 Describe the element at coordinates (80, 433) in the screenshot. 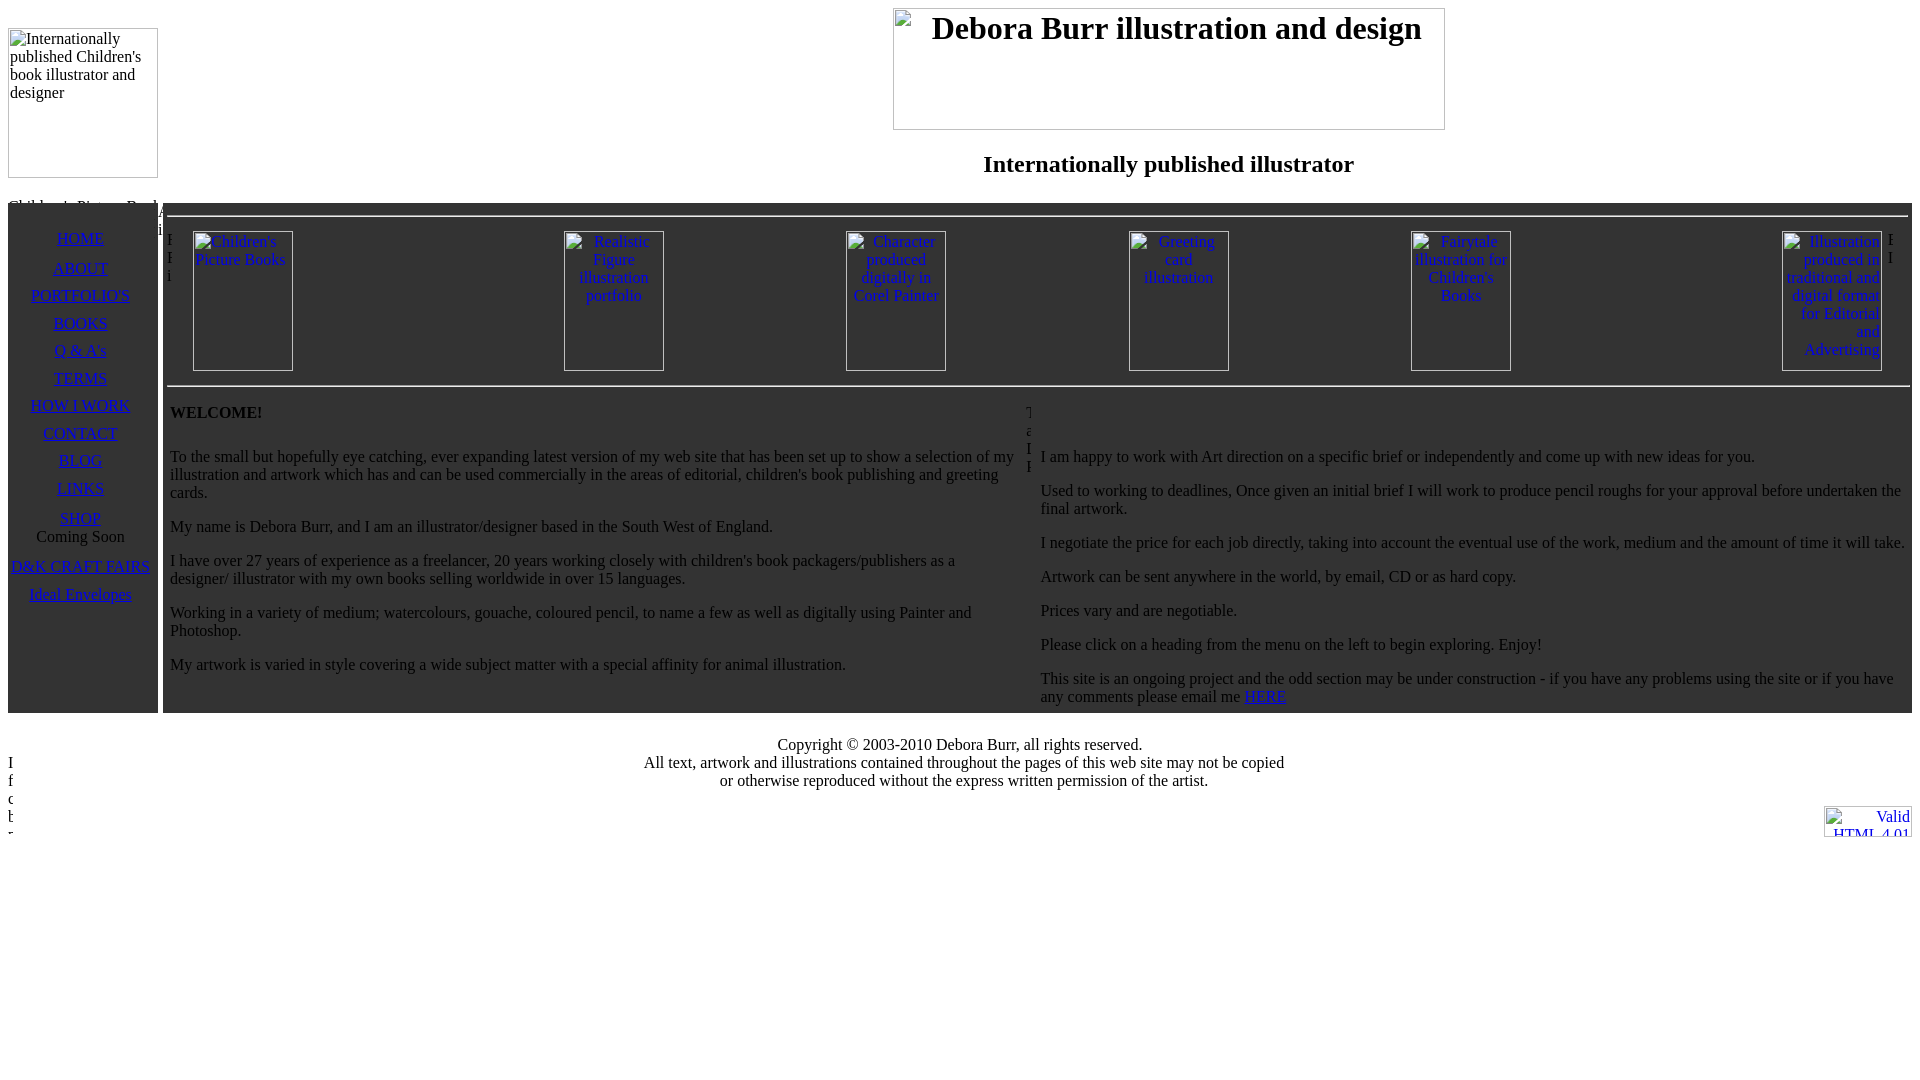

I see `CONTACT` at that location.